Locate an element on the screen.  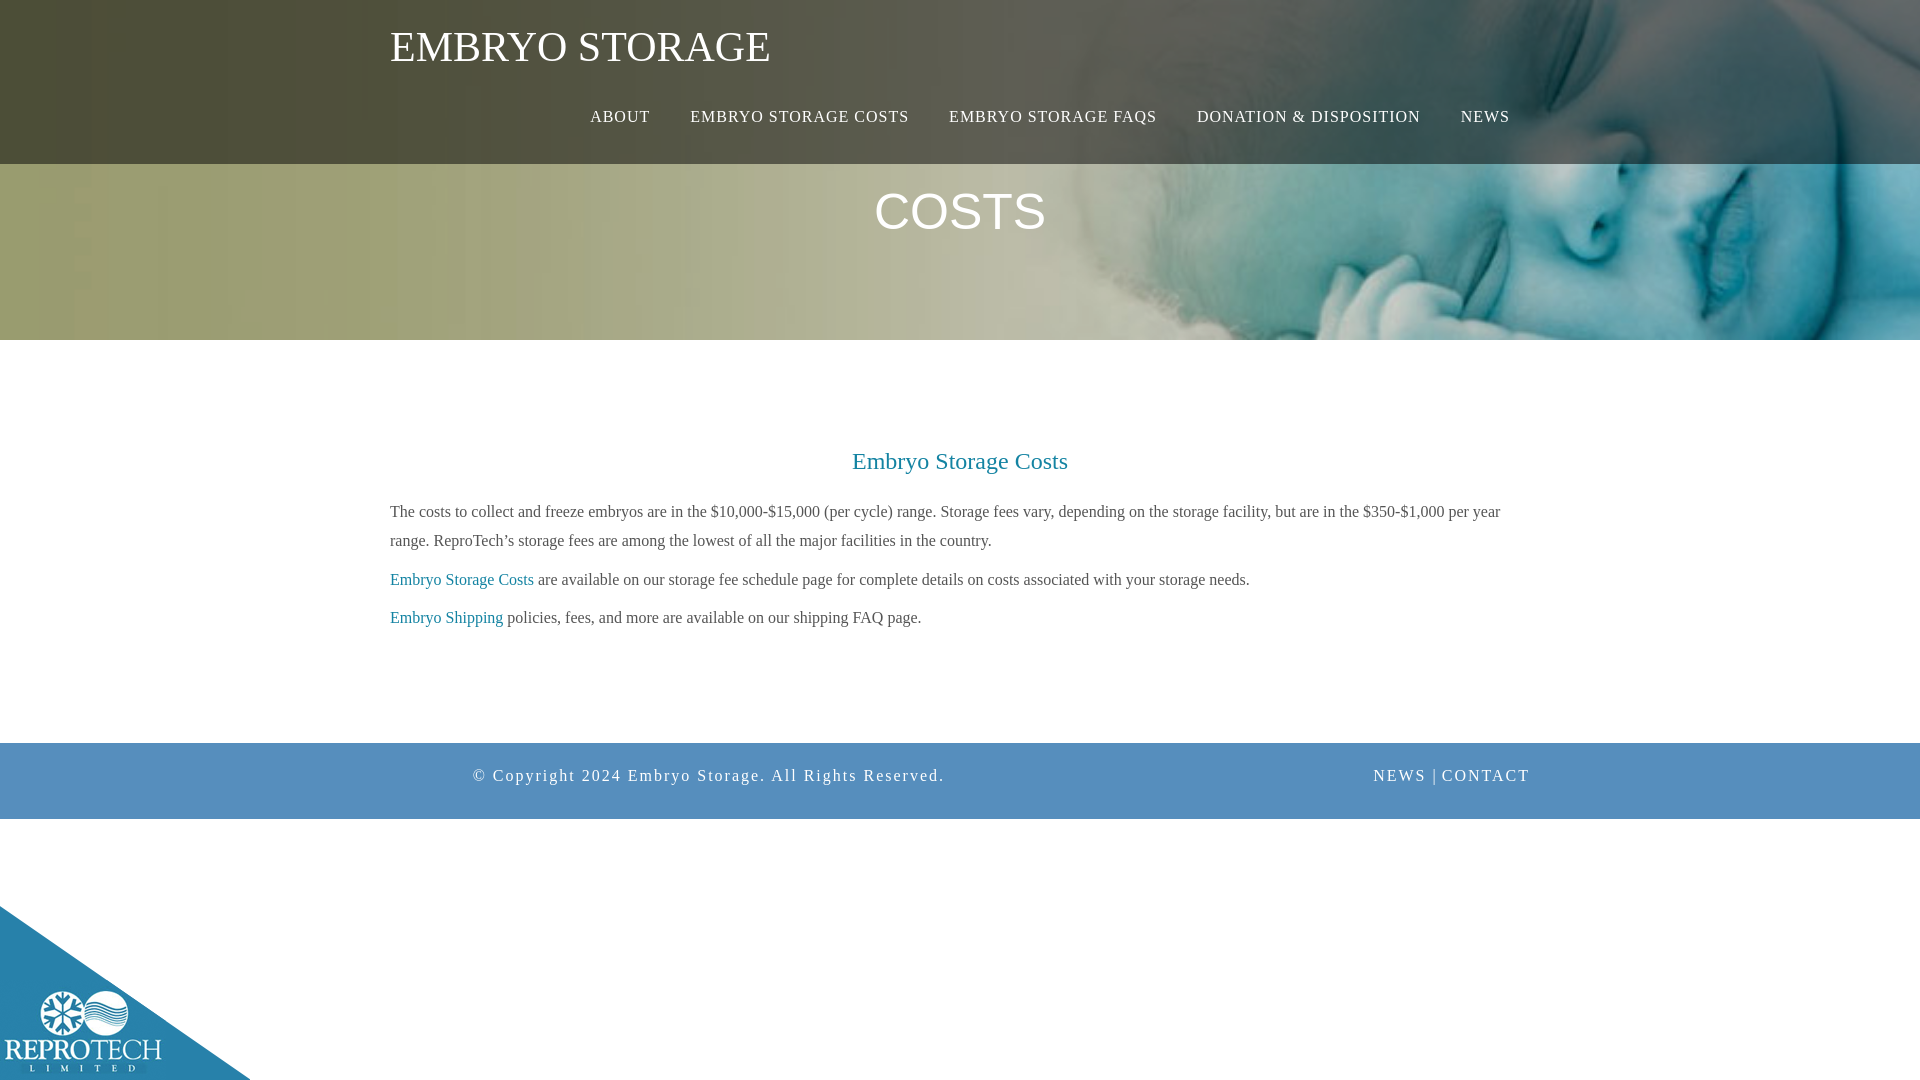
CONTACT is located at coordinates (1486, 775).